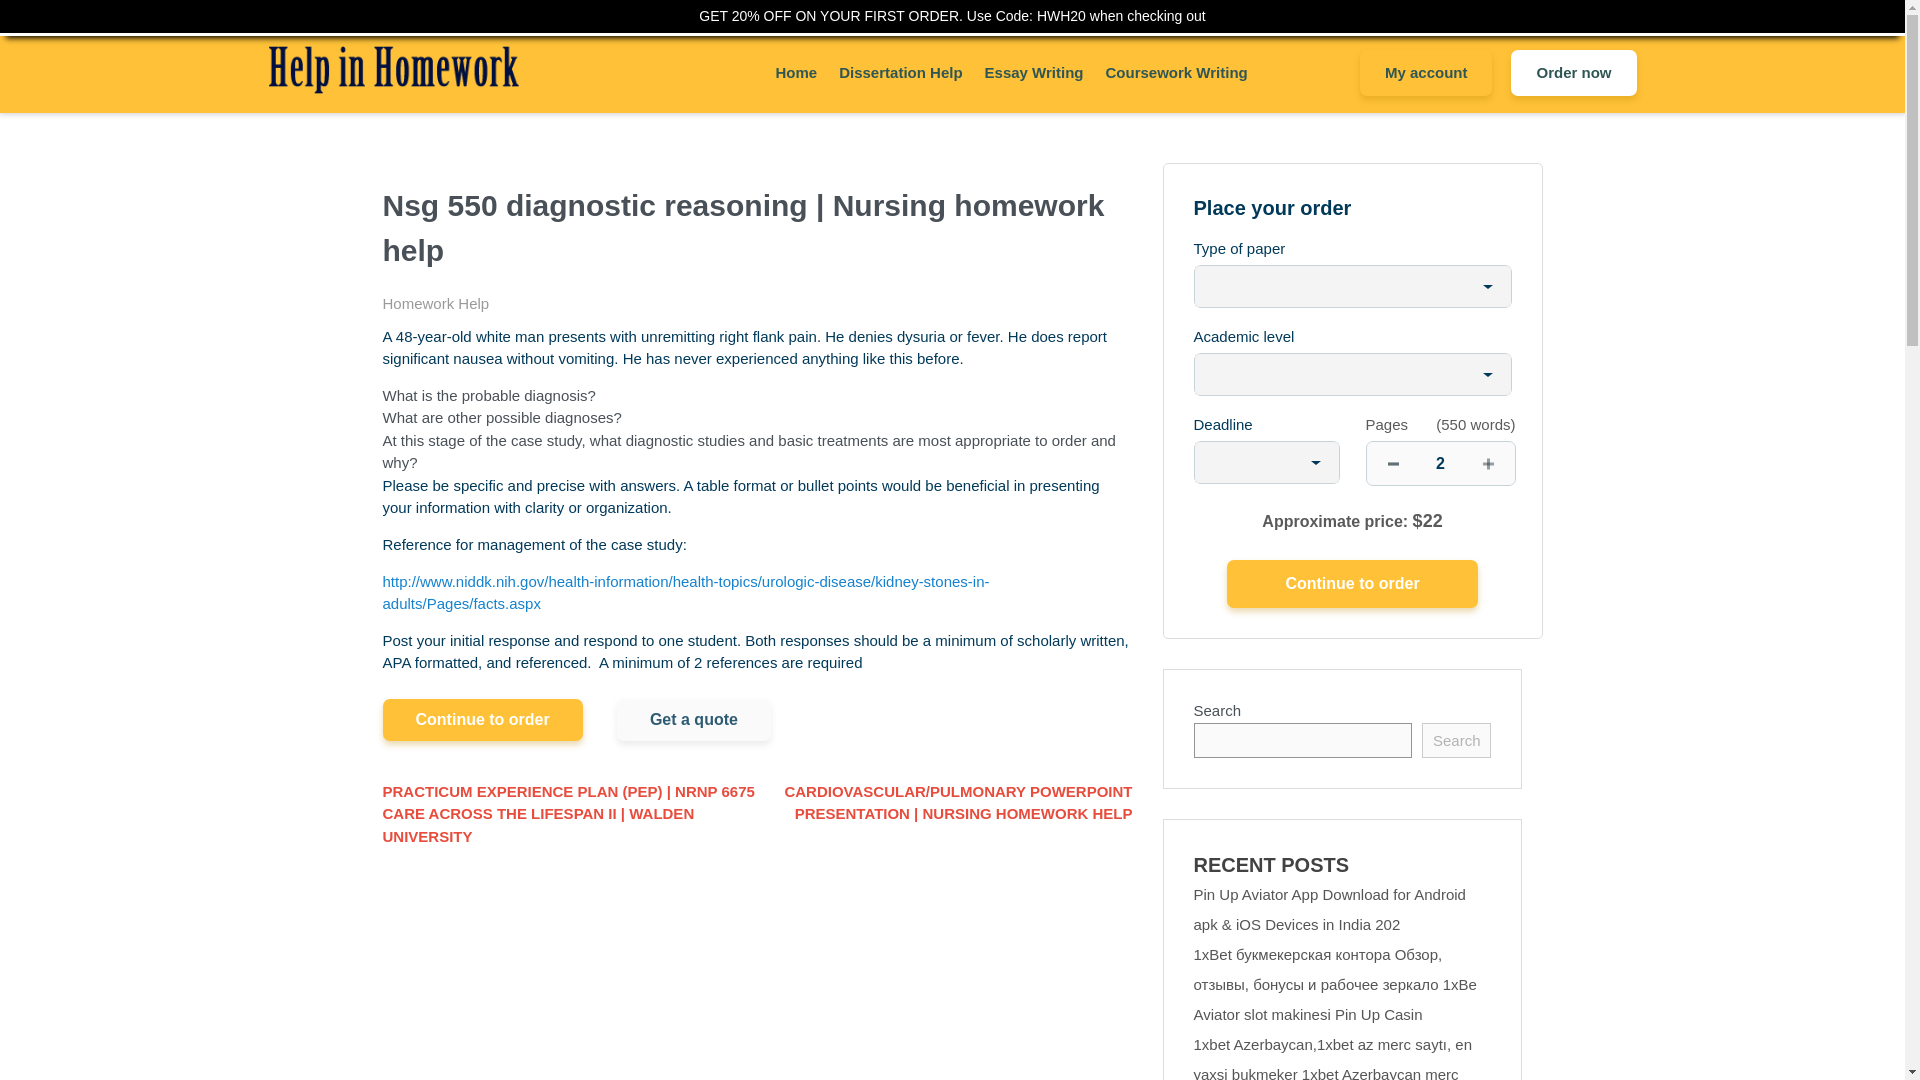  What do you see at coordinates (1573, 72) in the screenshot?
I see `Order now` at bounding box center [1573, 72].